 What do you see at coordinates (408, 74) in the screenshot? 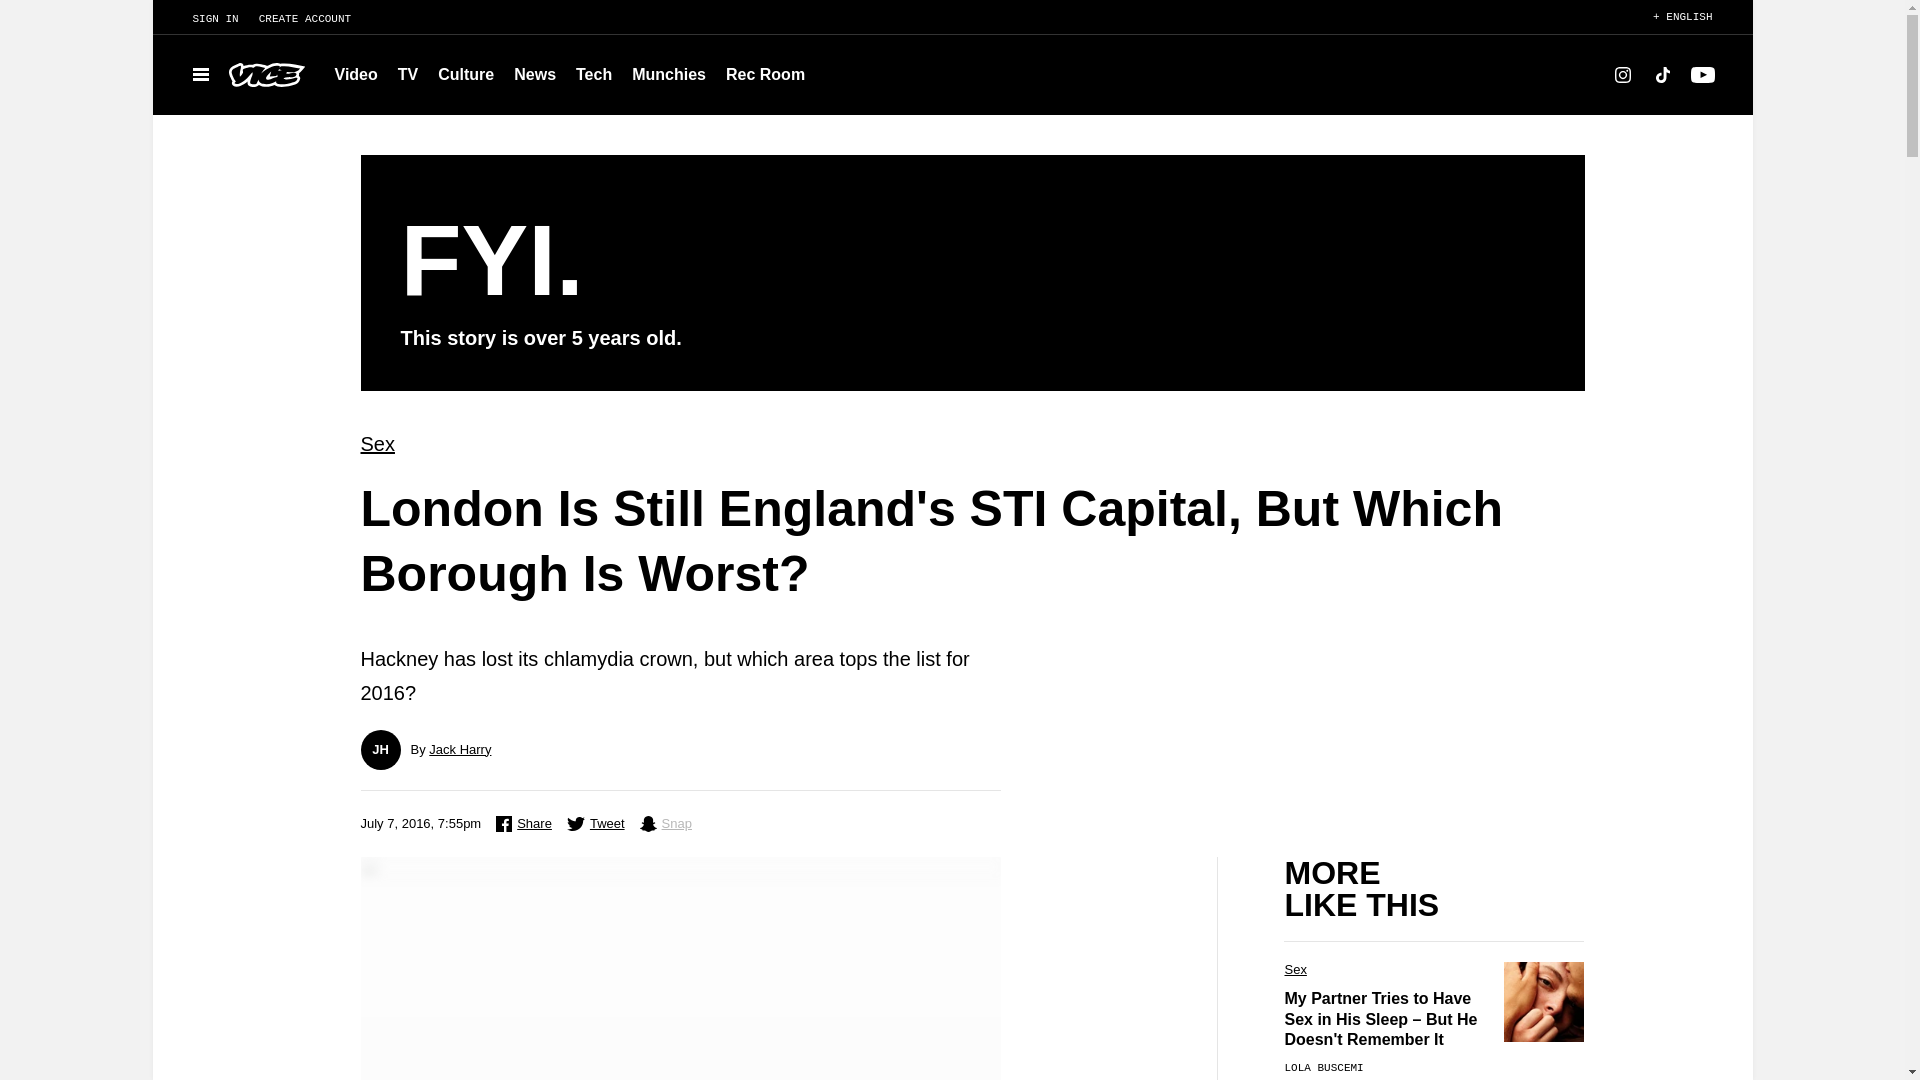
I see `TV` at bounding box center [408, 74].